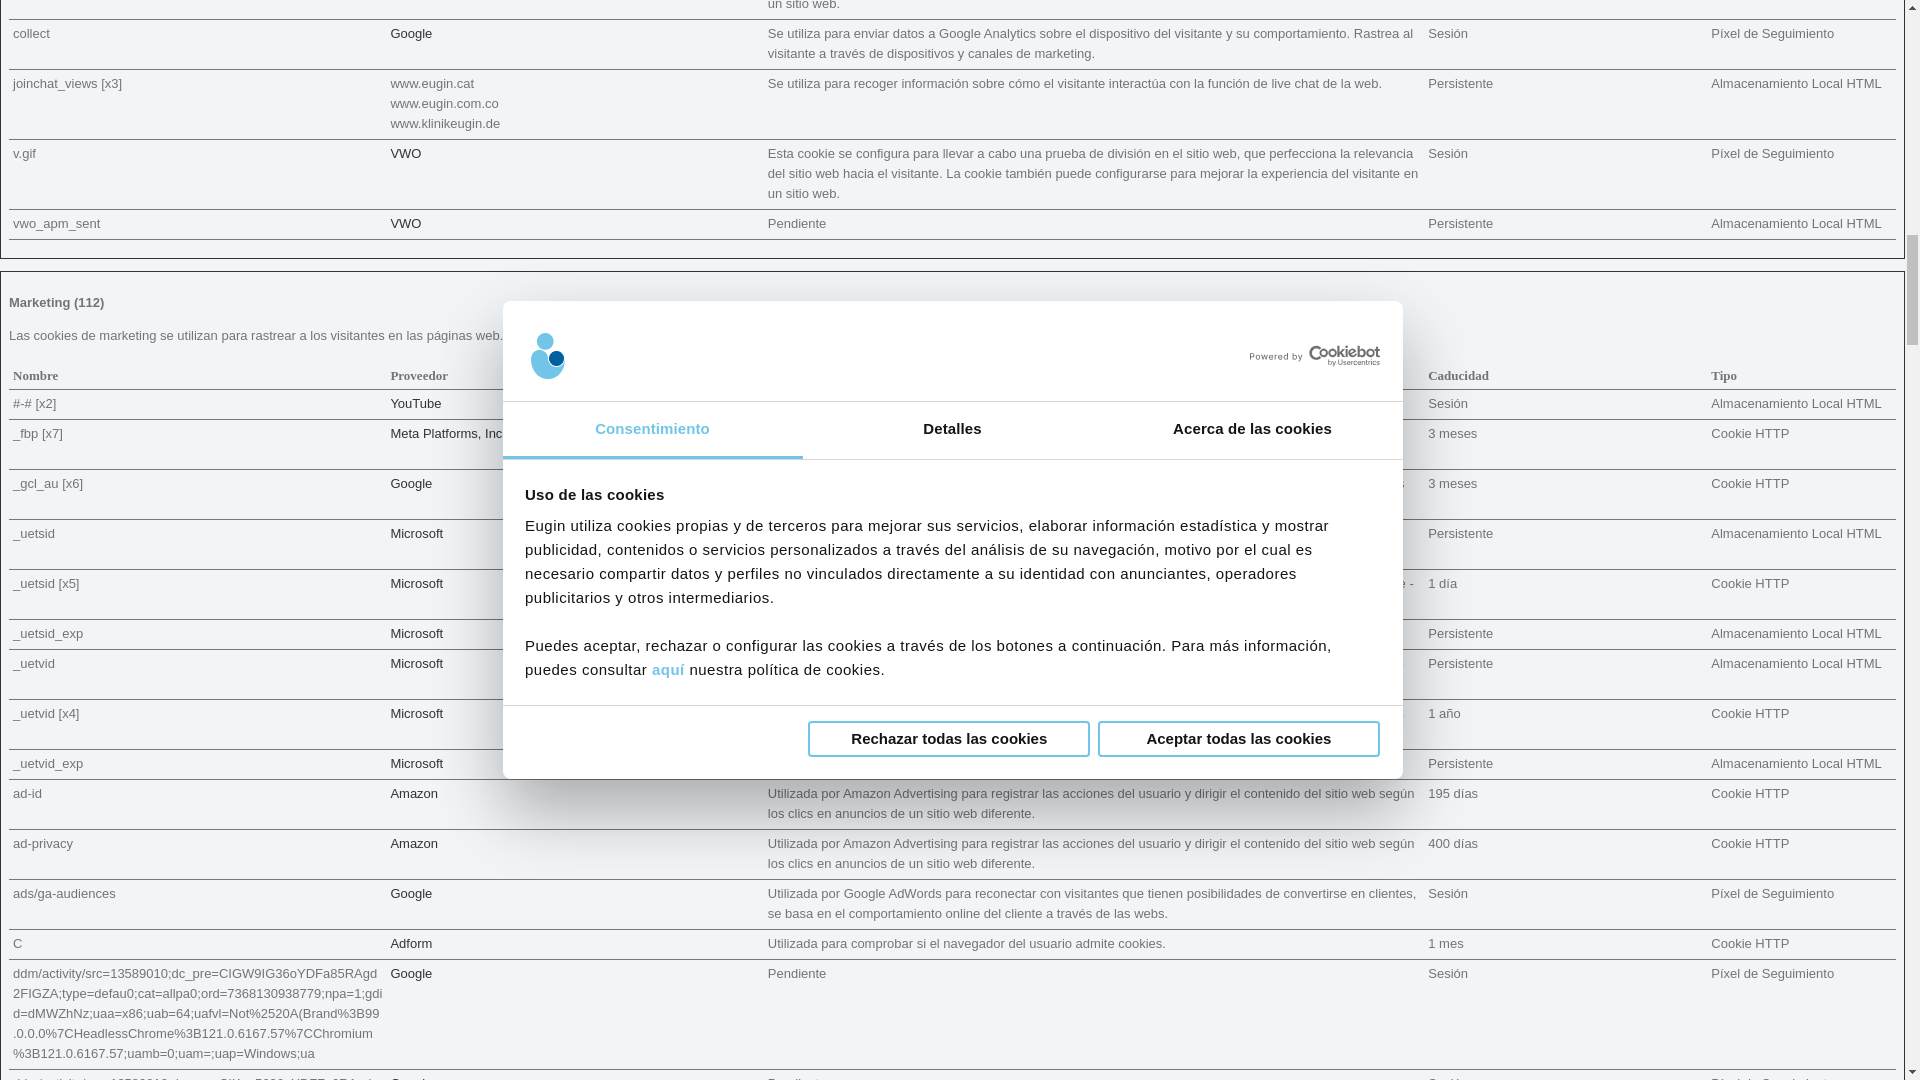 This screenshot has width=1920, height=1080. What do you see at coordinates (410, 33) in the screenshot?
I see `Google` at bounding box center [410, 33].